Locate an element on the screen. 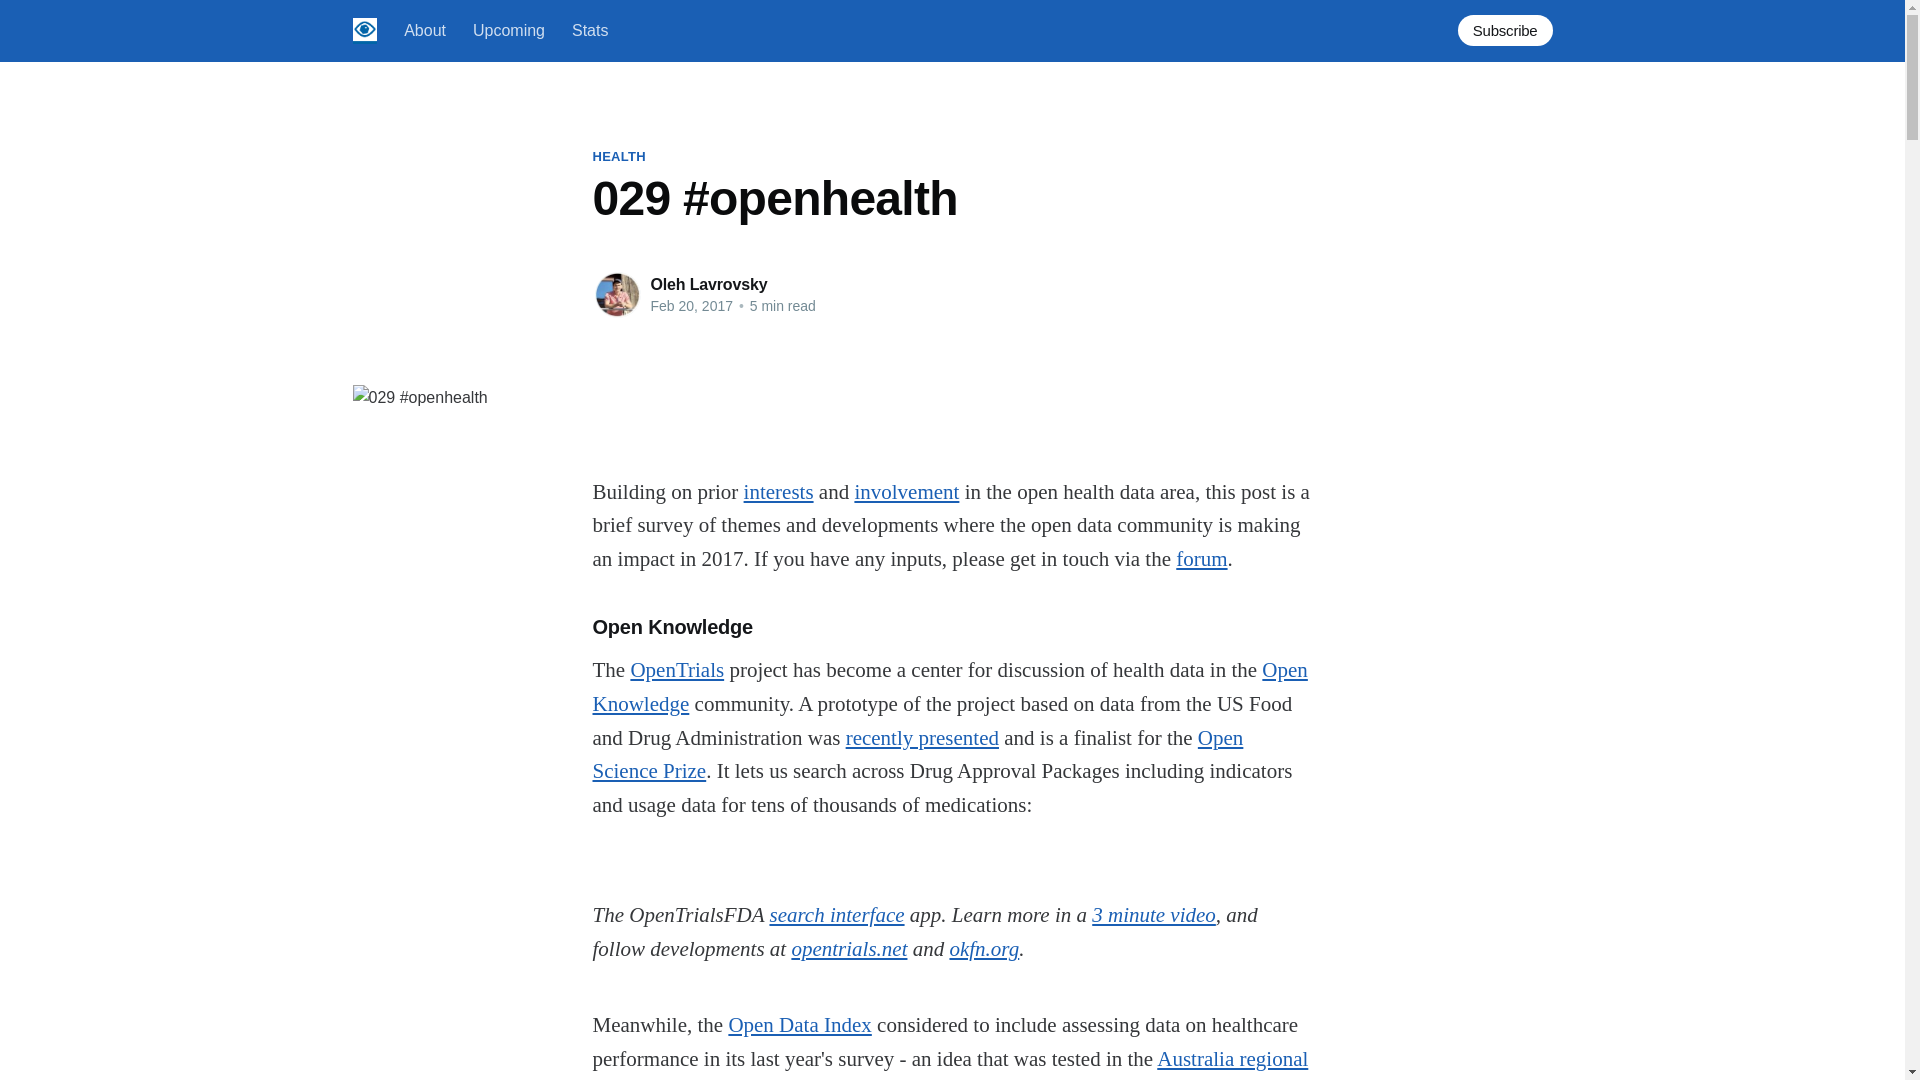 This screenshot has height=1080, width=1920. interests is located at coordinates (779, 492).